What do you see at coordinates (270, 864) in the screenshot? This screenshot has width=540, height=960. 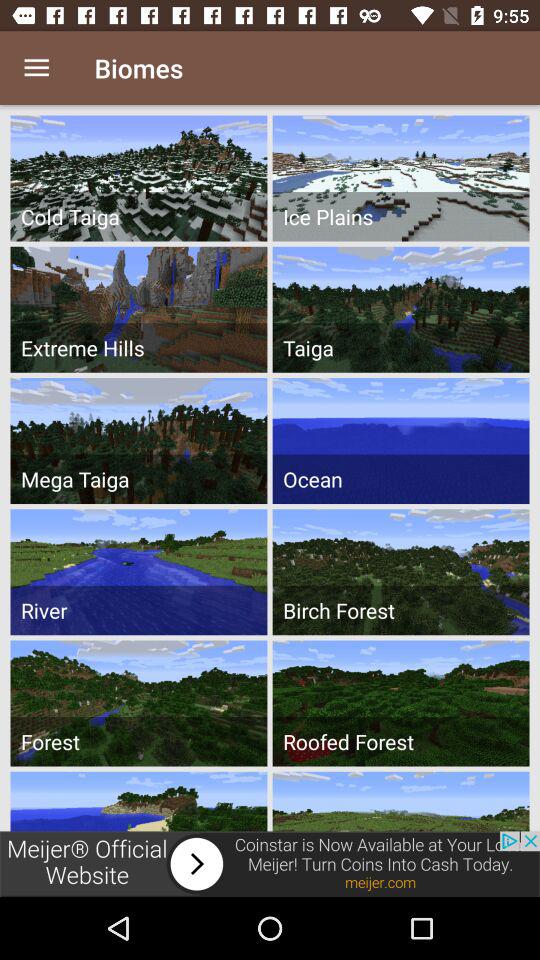 I see `view the advertisement` at bounding box center [270, 864].